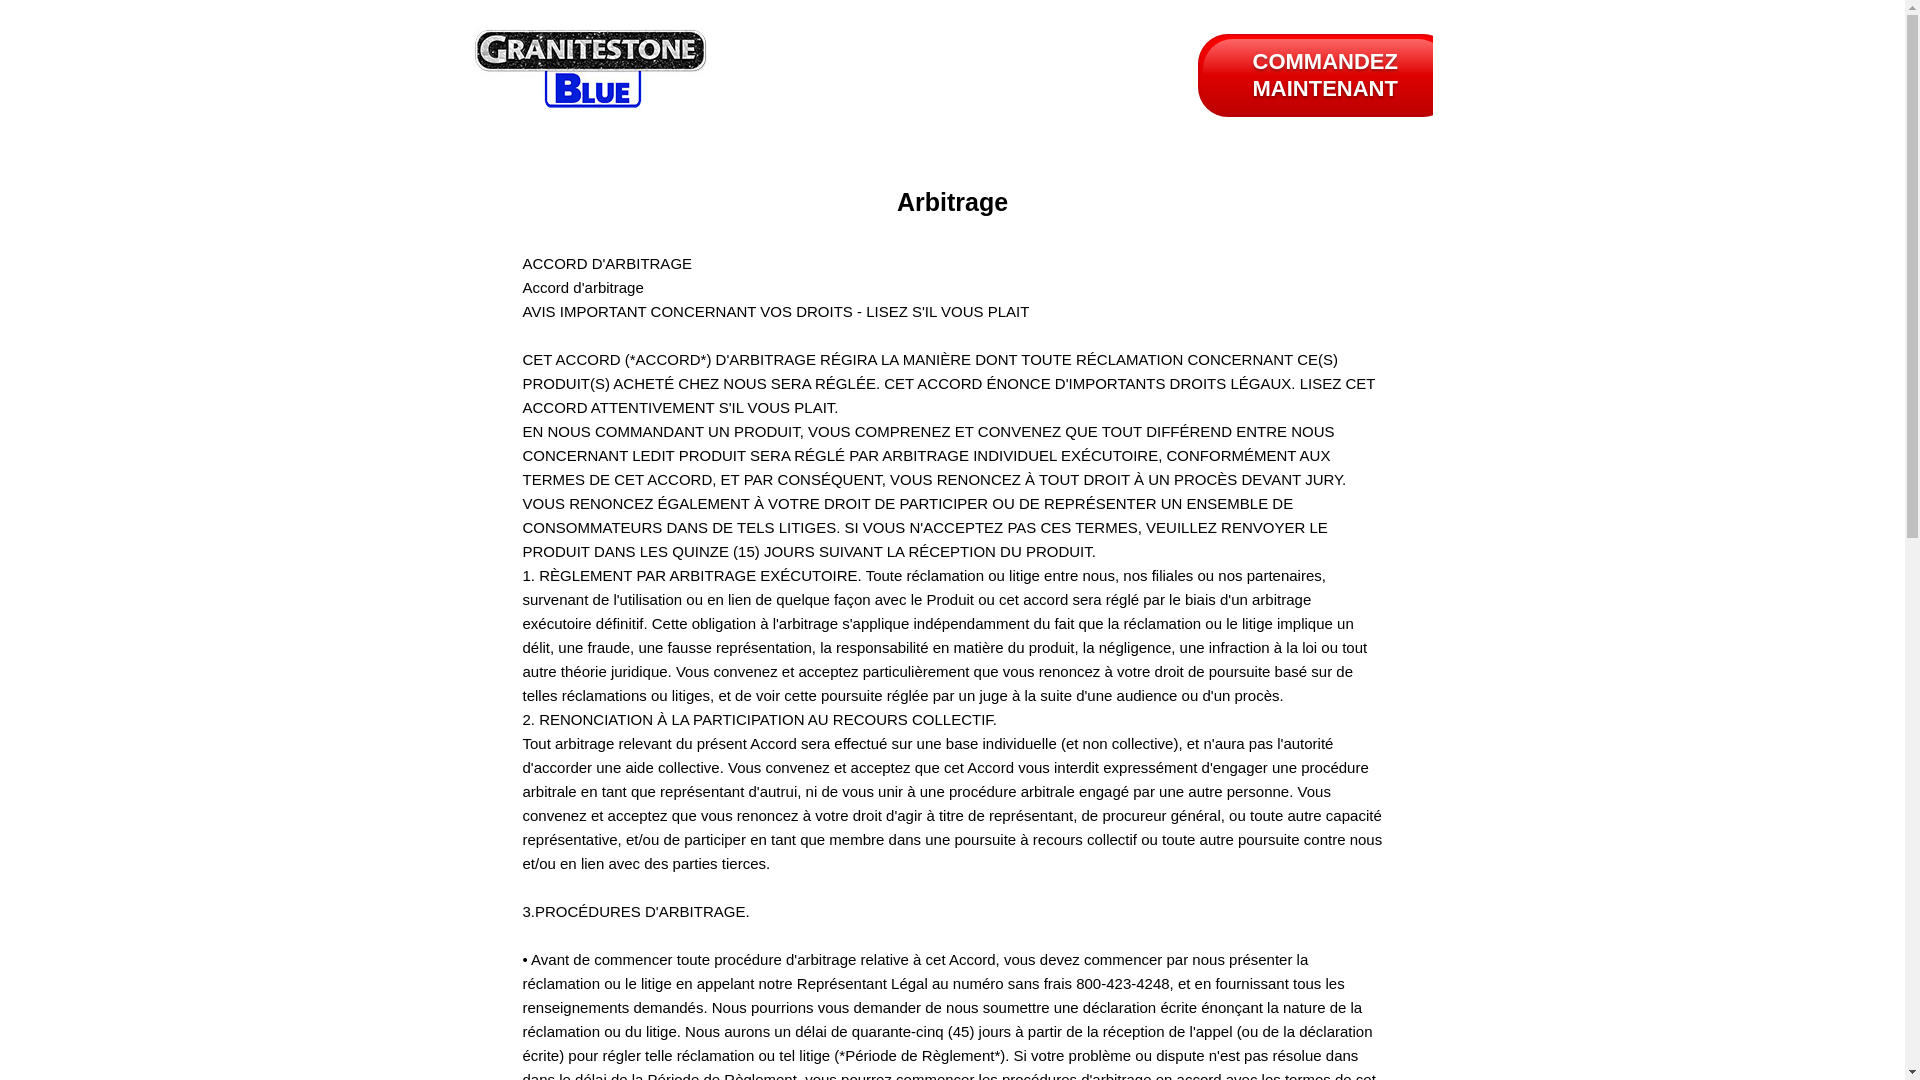  What do you see at coordinates (1326, 76) in the screenshot?
I see `COMMANDEZ MAINTENANT` at bounding box center [1326, 76].